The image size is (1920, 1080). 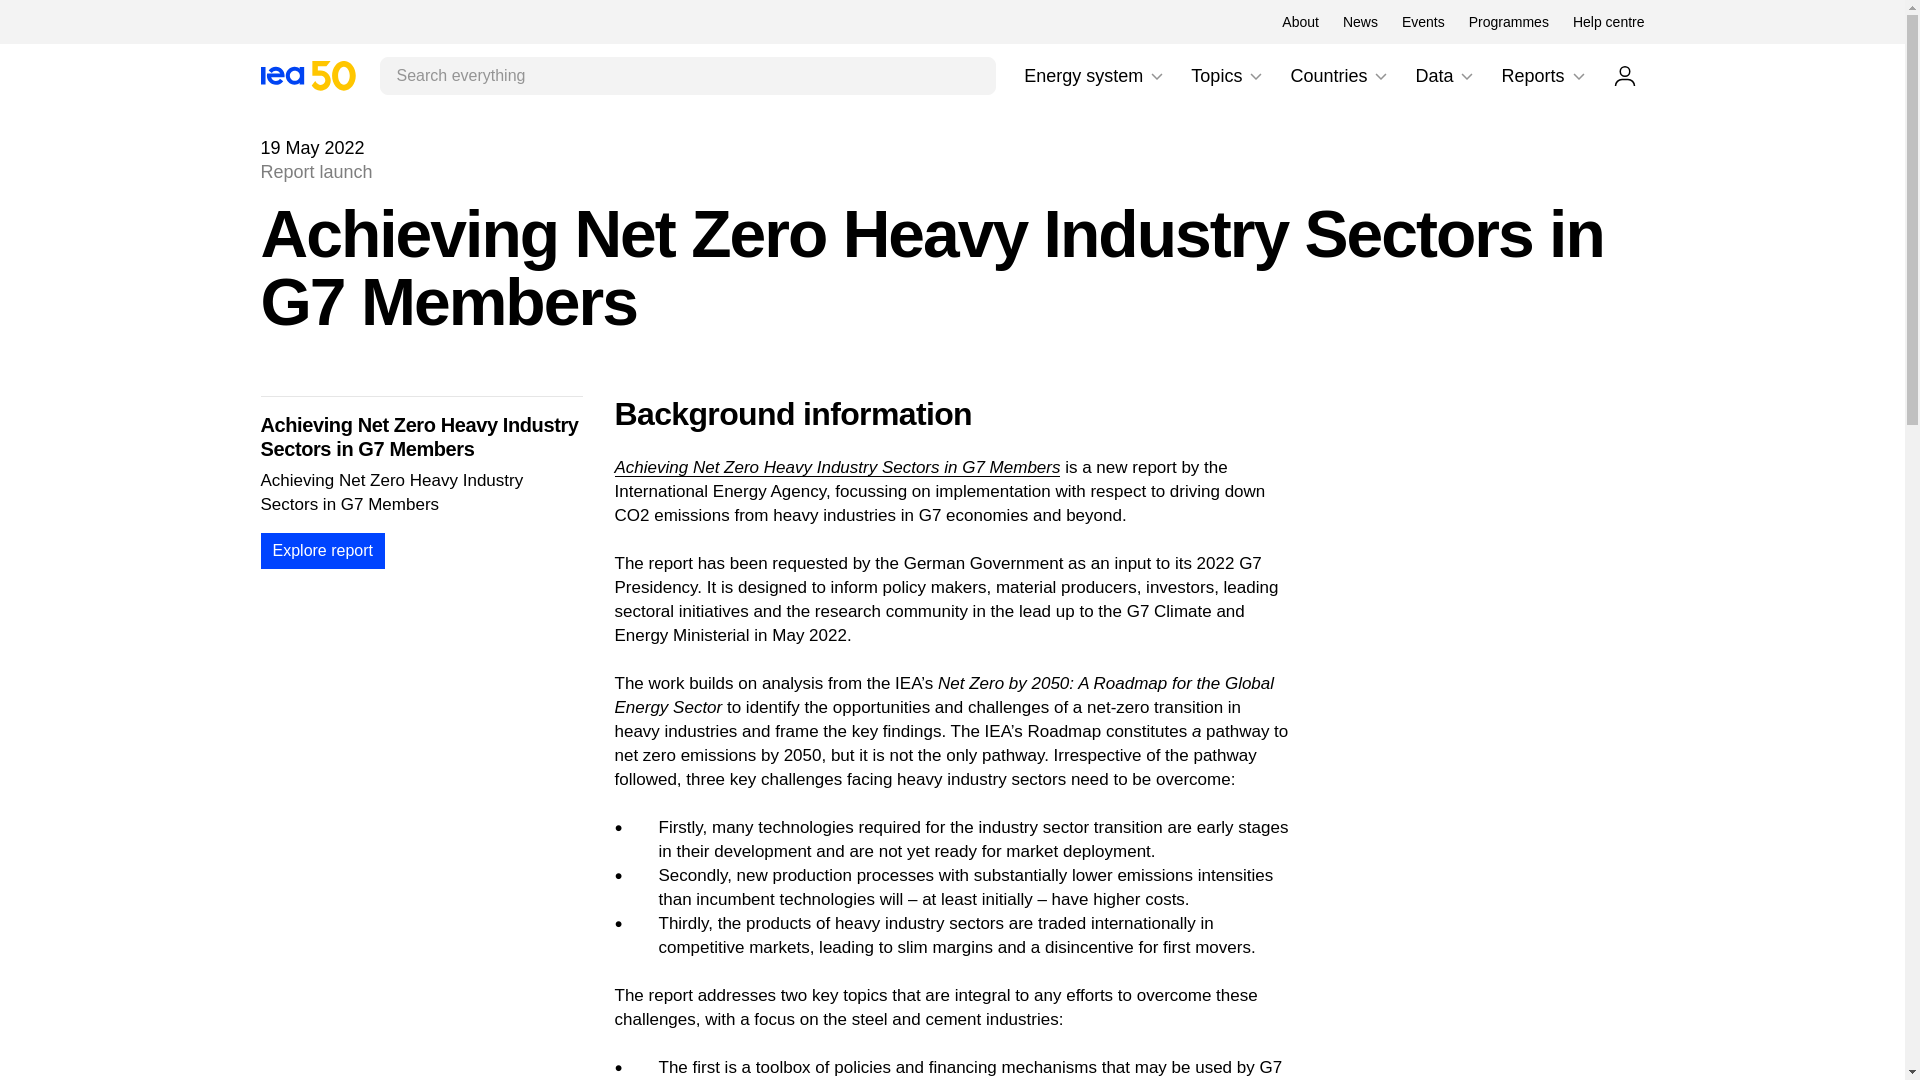 What do you see at coordinates (1360, 22) in the screenshot?
I see `IEA` at bounding box center [1360, 22].